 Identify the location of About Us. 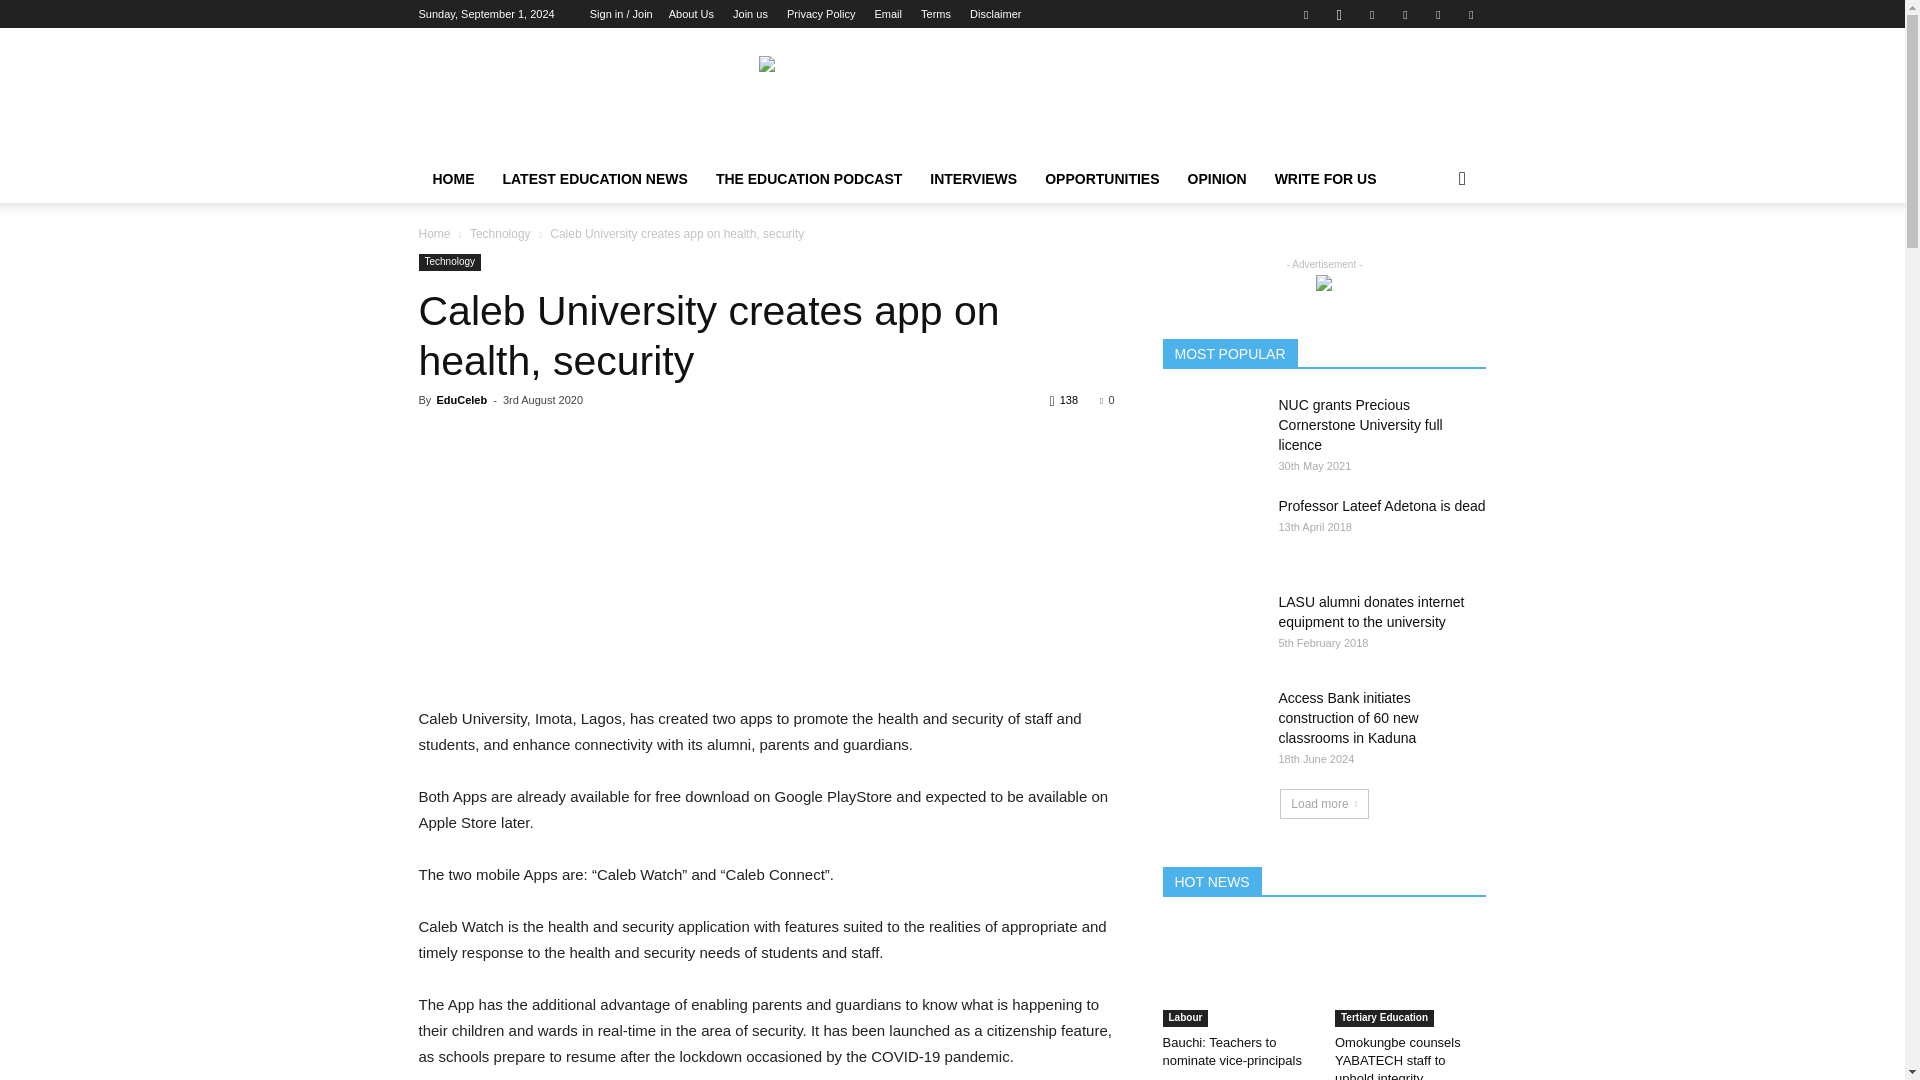
(691, 14).